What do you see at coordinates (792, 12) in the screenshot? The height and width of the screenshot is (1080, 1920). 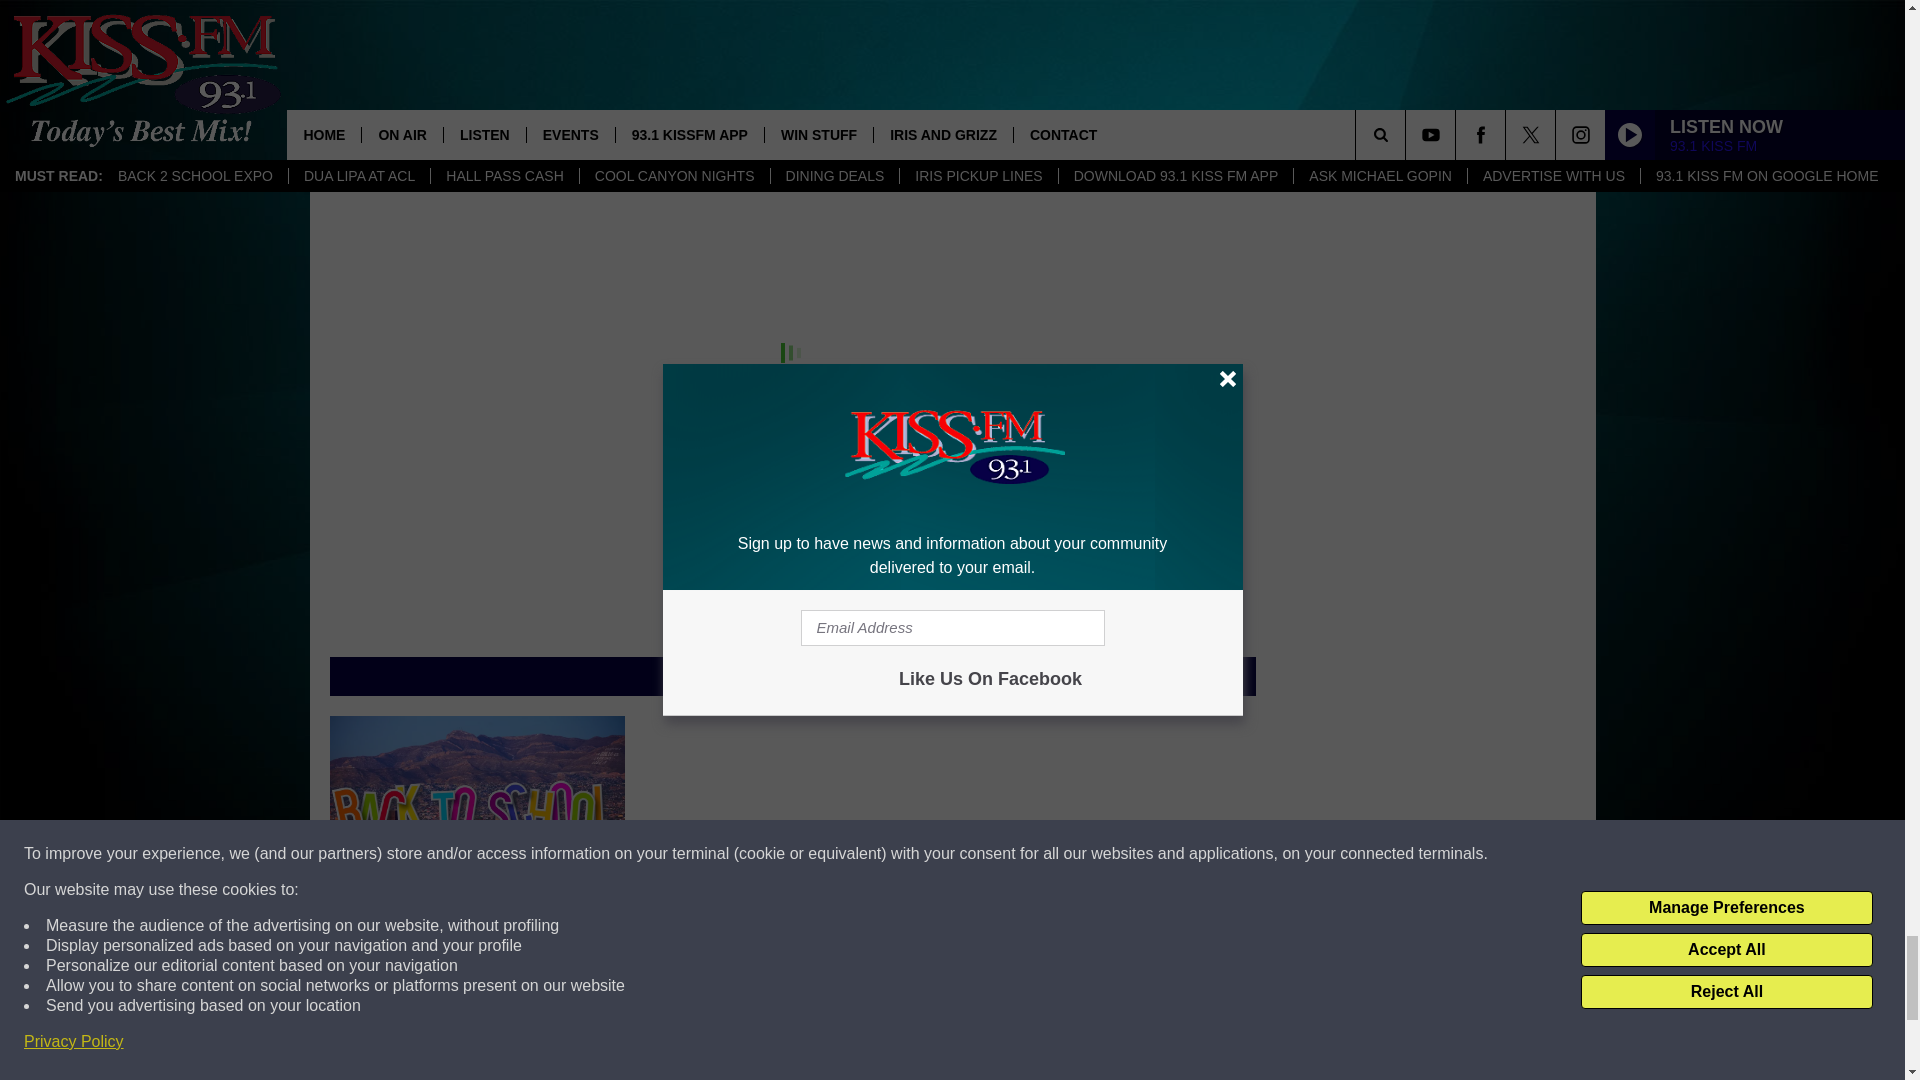 I see `Email Address` at bounding box center [792, 12].